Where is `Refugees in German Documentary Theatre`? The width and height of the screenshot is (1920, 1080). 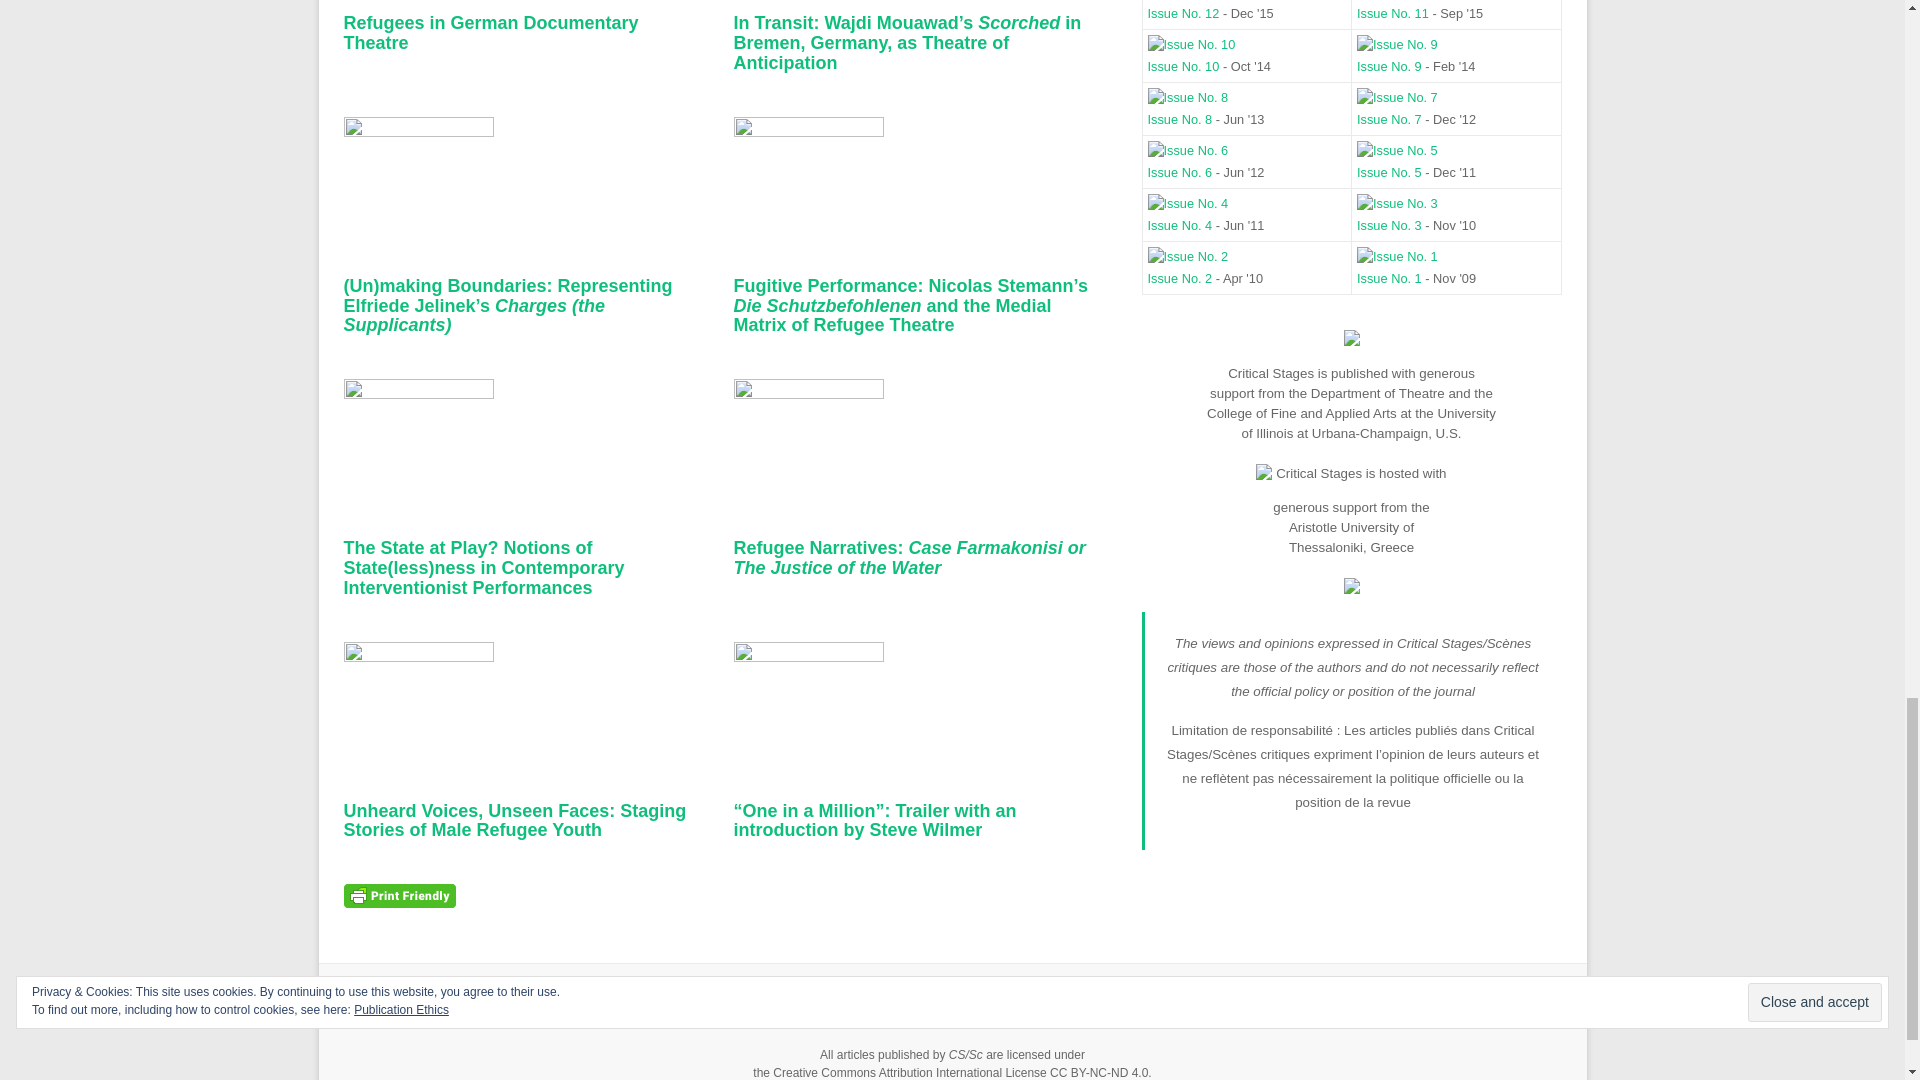 Refugees in German Documentary Theatre is located at coordinates (491, 32).